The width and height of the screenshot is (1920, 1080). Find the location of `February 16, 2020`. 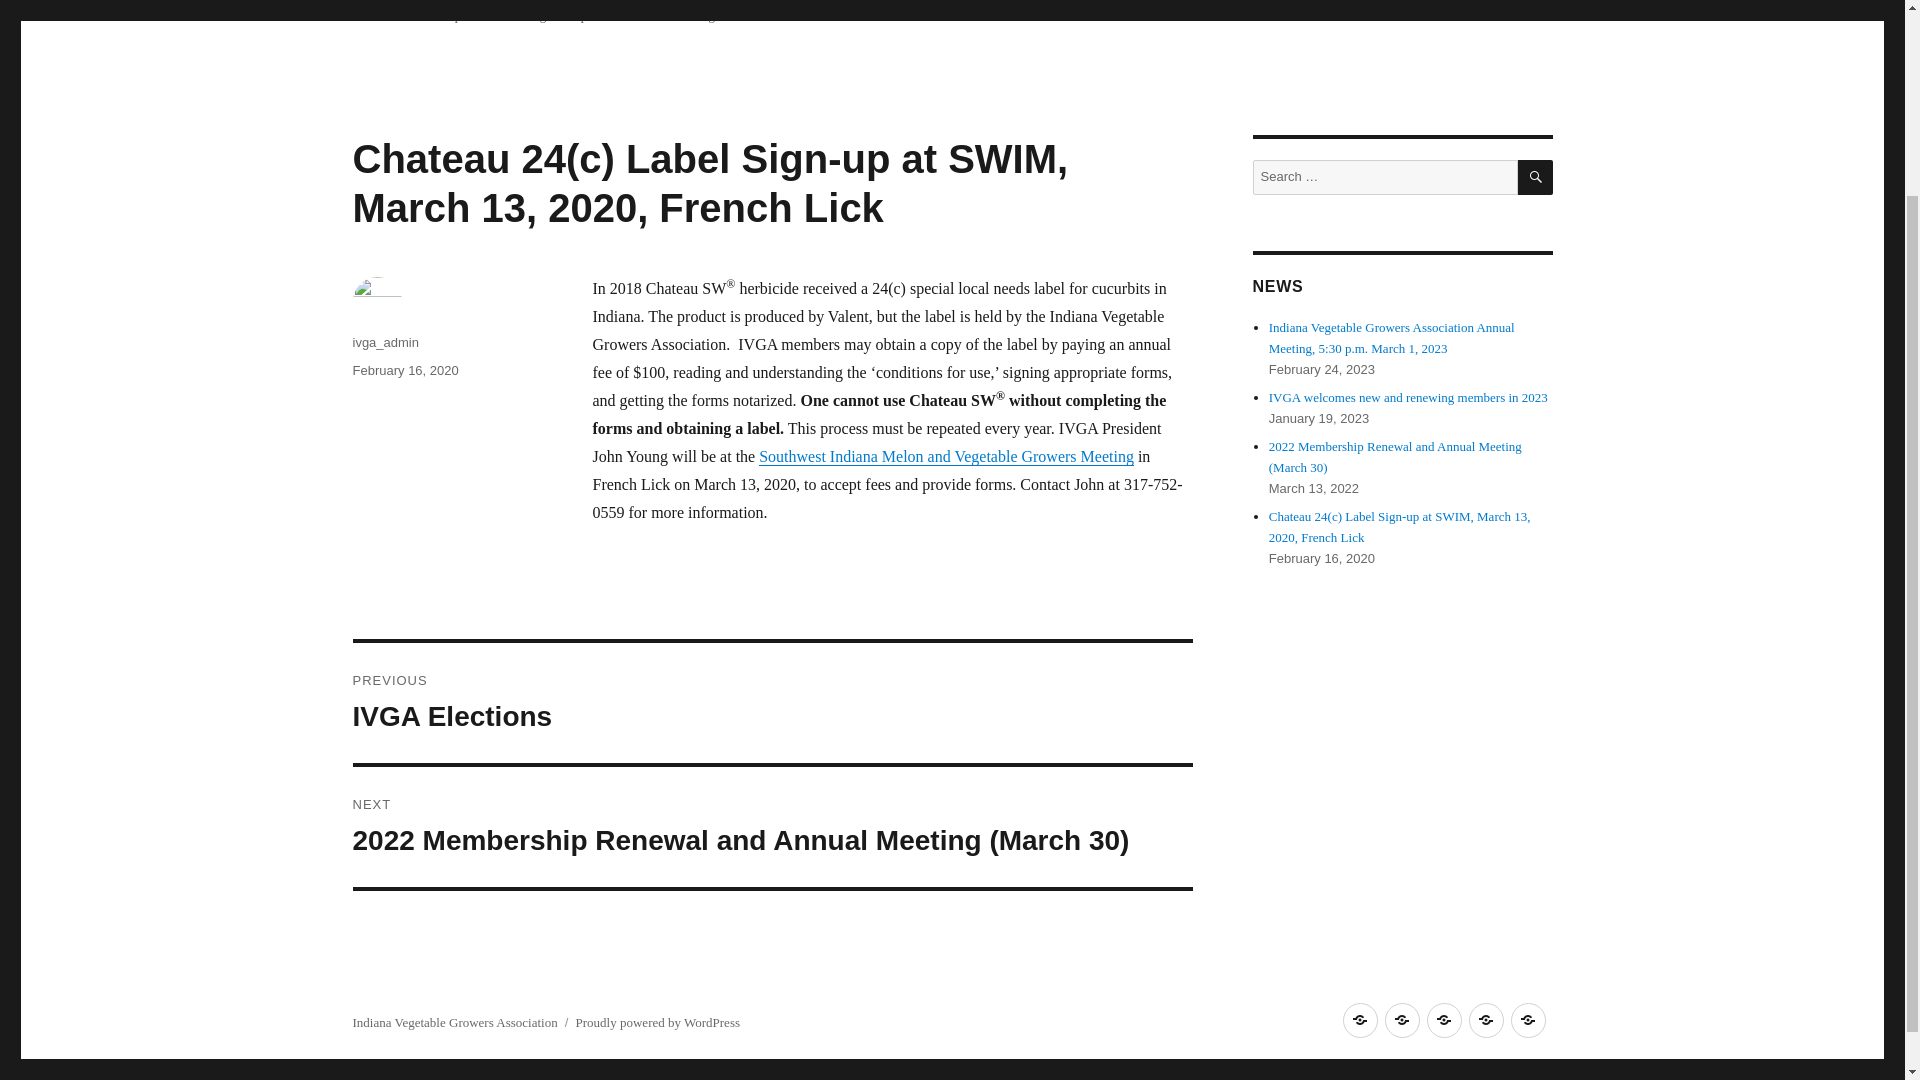

February 16, 2020 is located at coordinates (404, 370).